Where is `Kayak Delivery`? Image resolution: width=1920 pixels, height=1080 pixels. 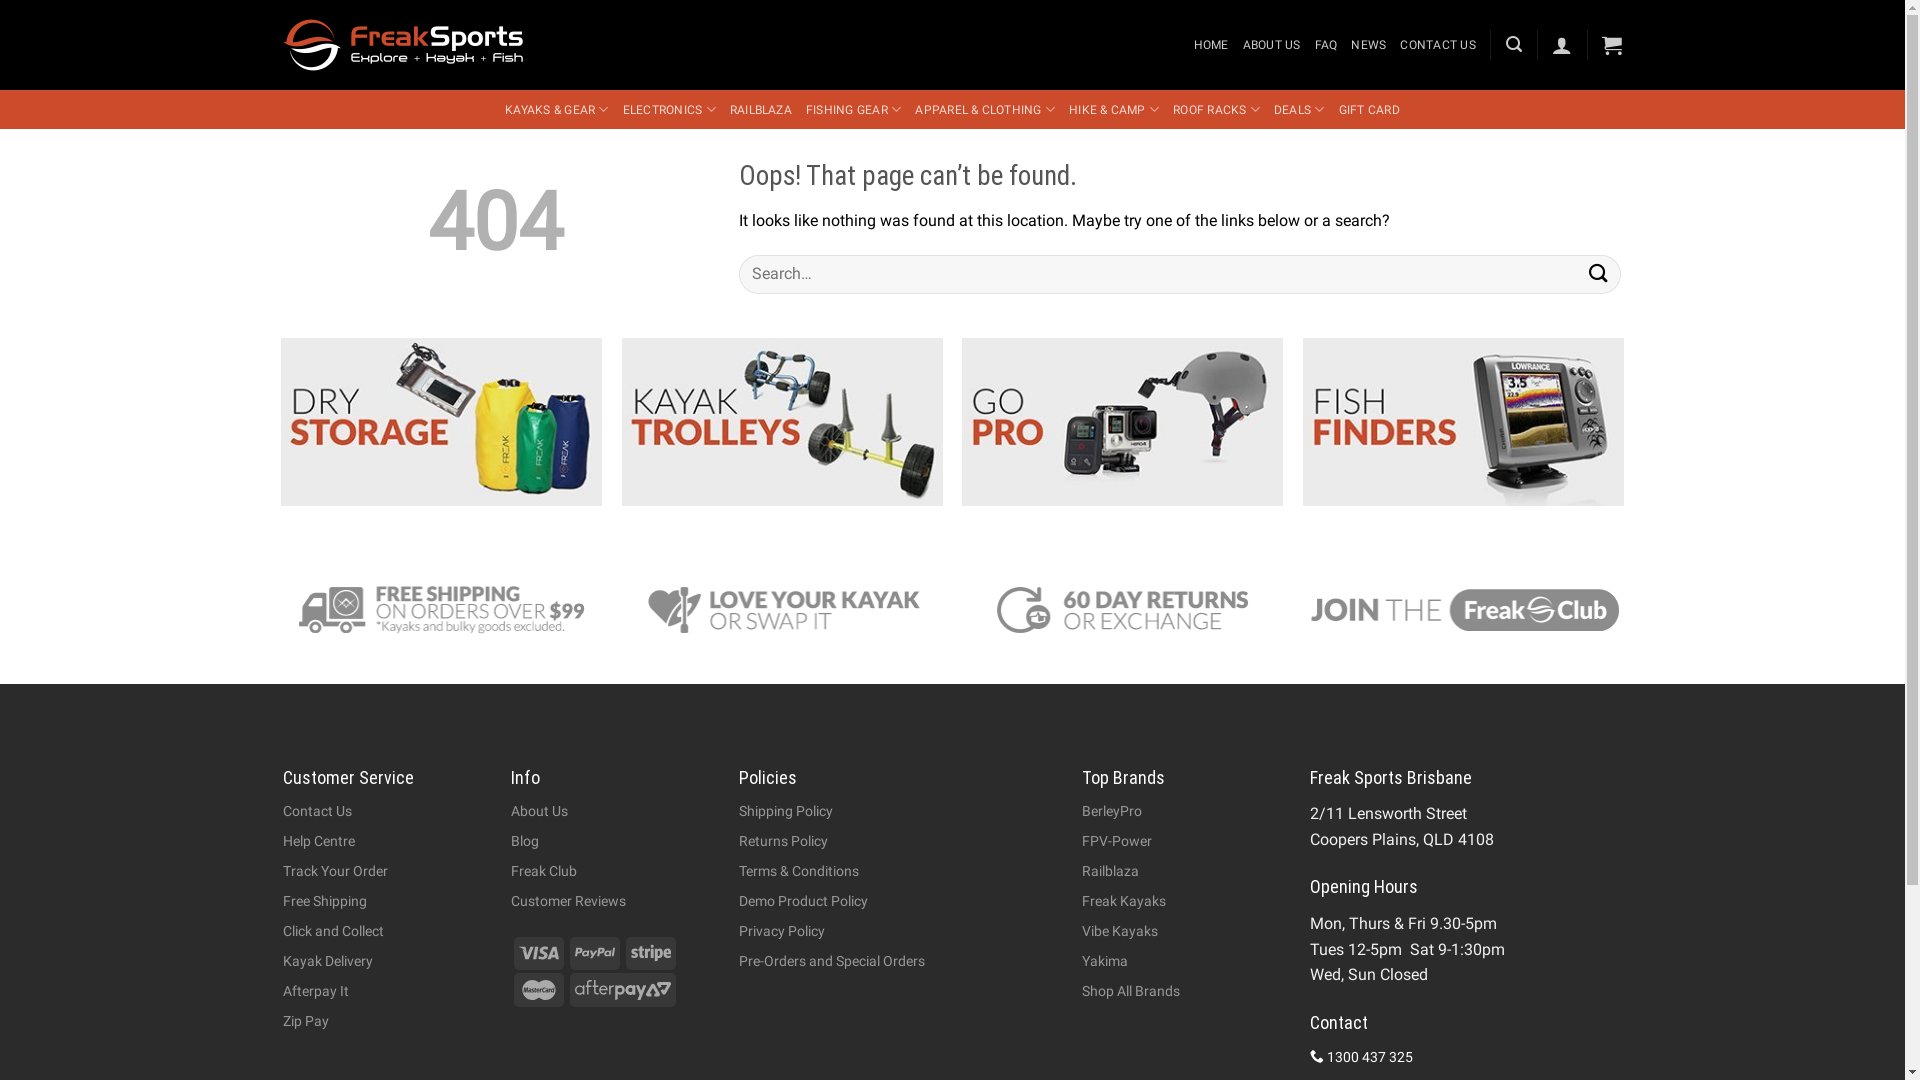
Kayak Delivery is located at coordinates (327, 961).